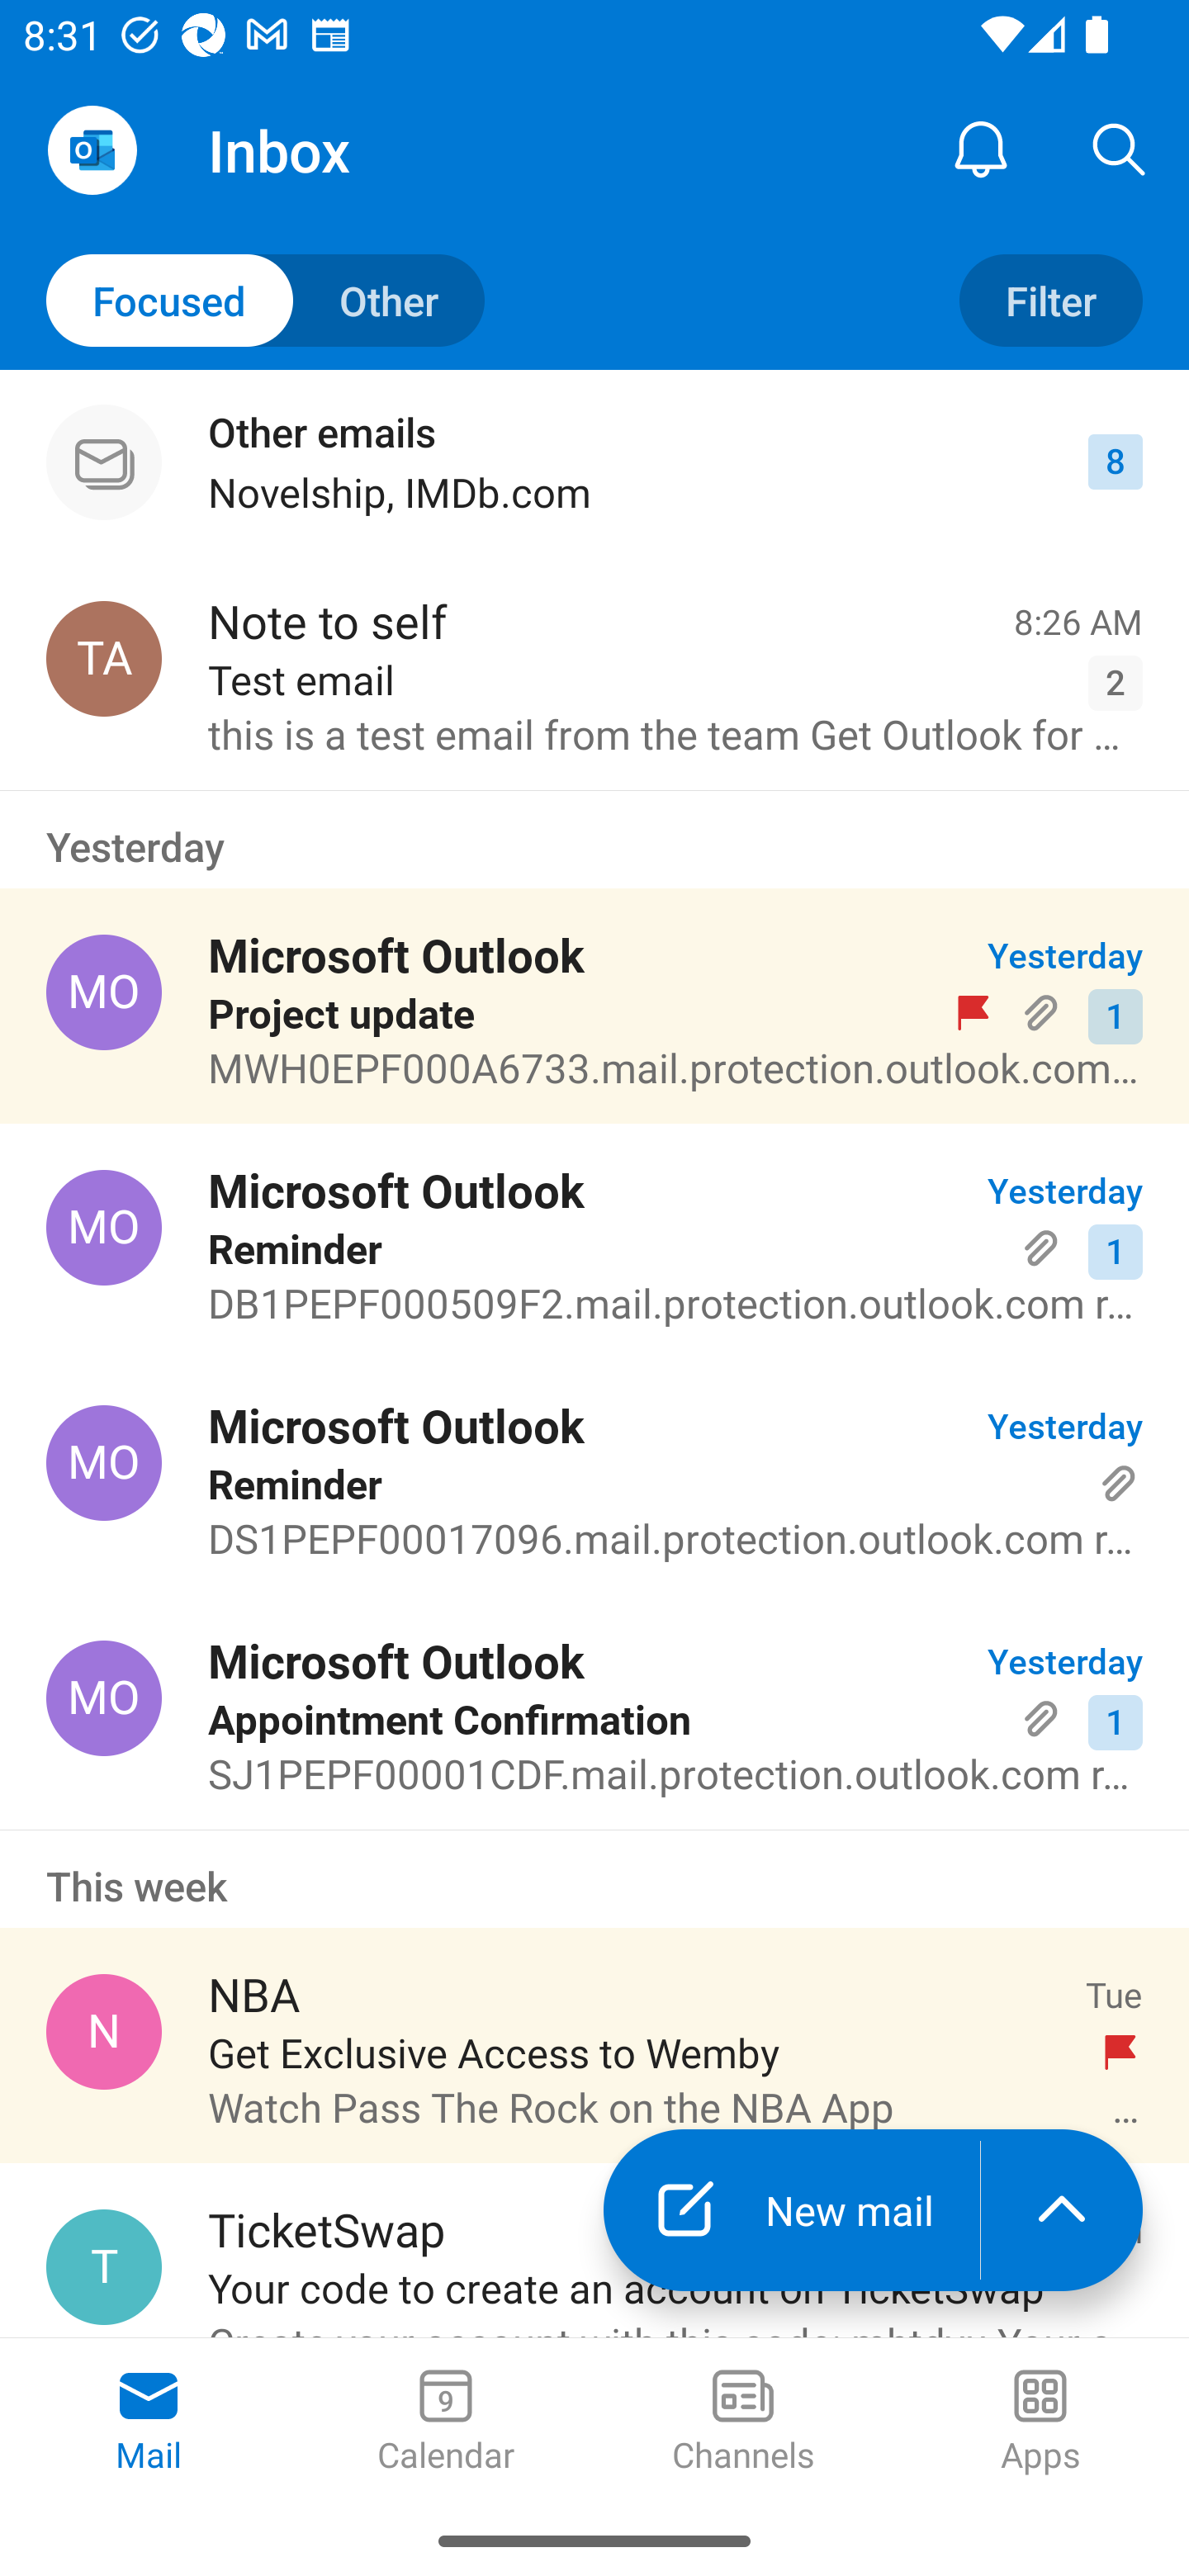  Describe the element at coordinates (104, 657) in the screenshot. I see `Test Appium, testappium002@outlook.com` at that location.